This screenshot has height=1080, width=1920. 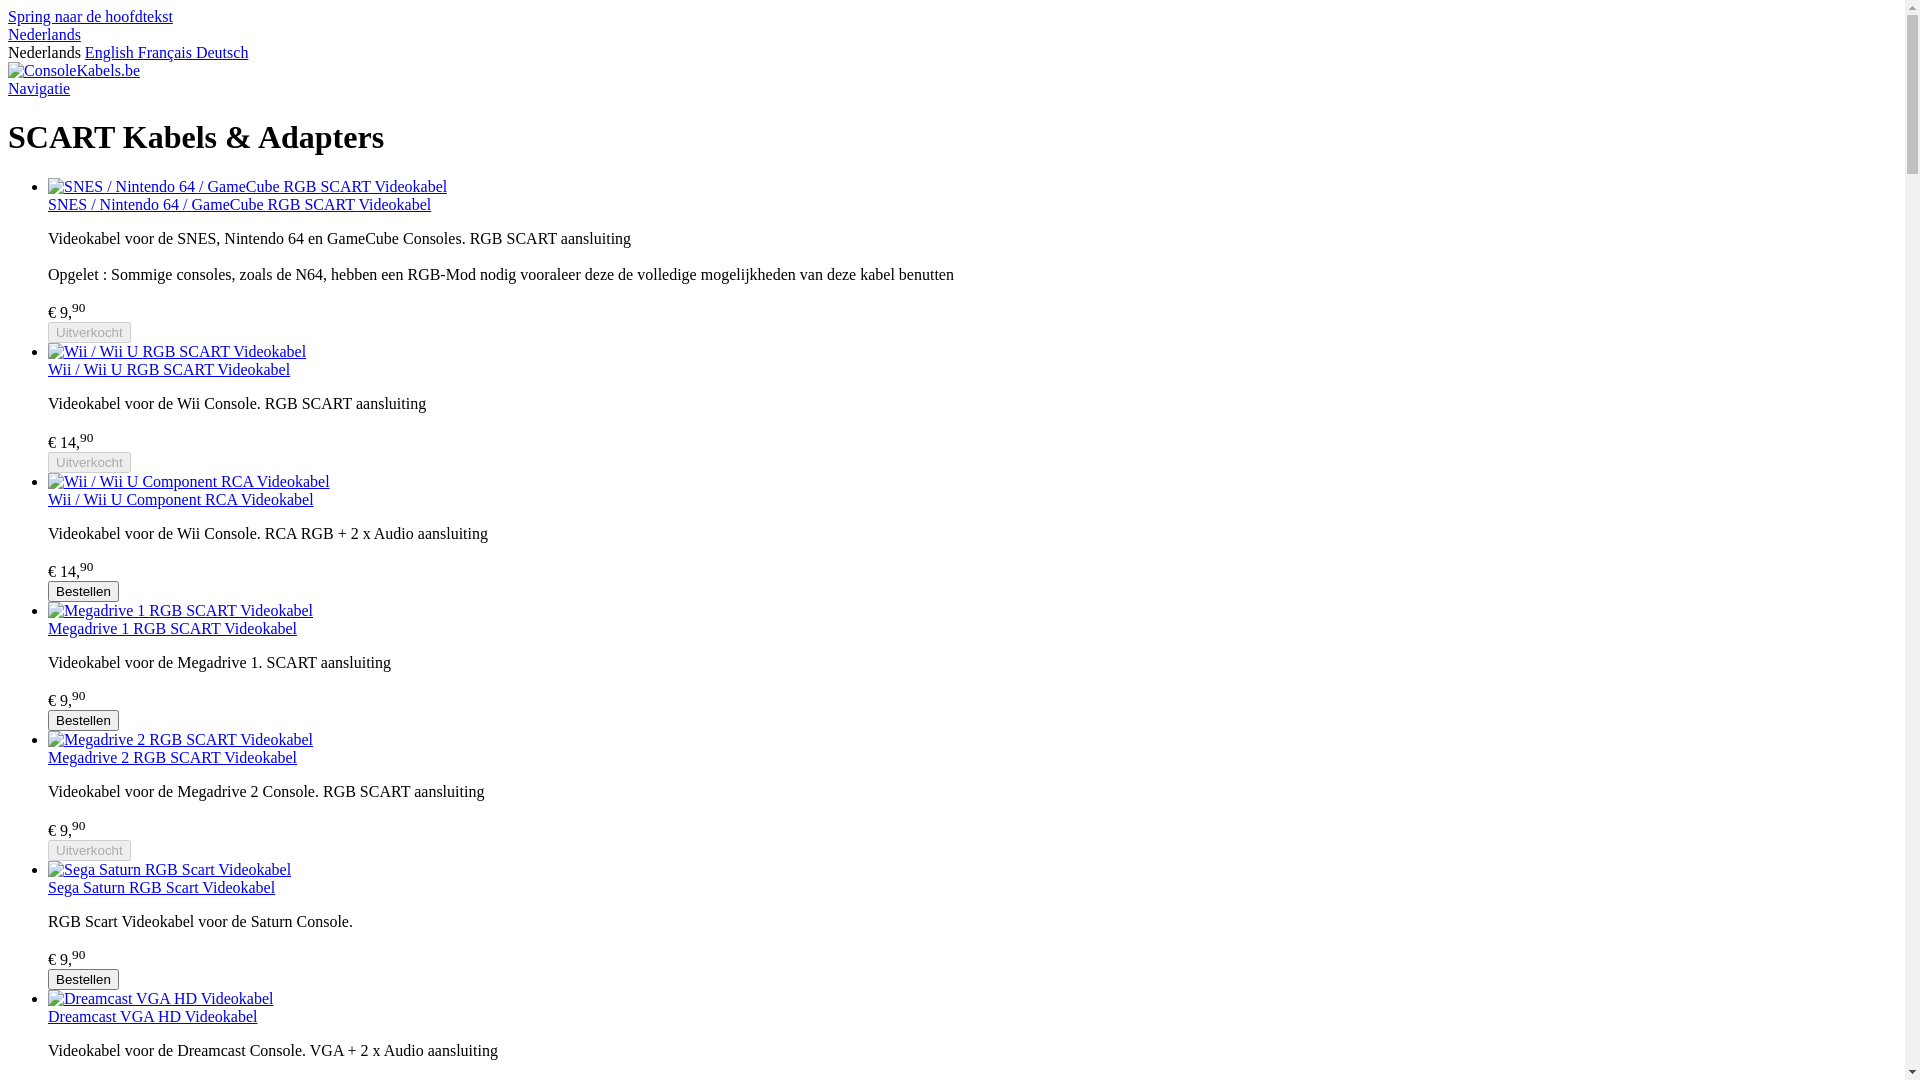 I want to click on Sega Saturn RGB Scart Videokabel, so click(x=162, y=888).